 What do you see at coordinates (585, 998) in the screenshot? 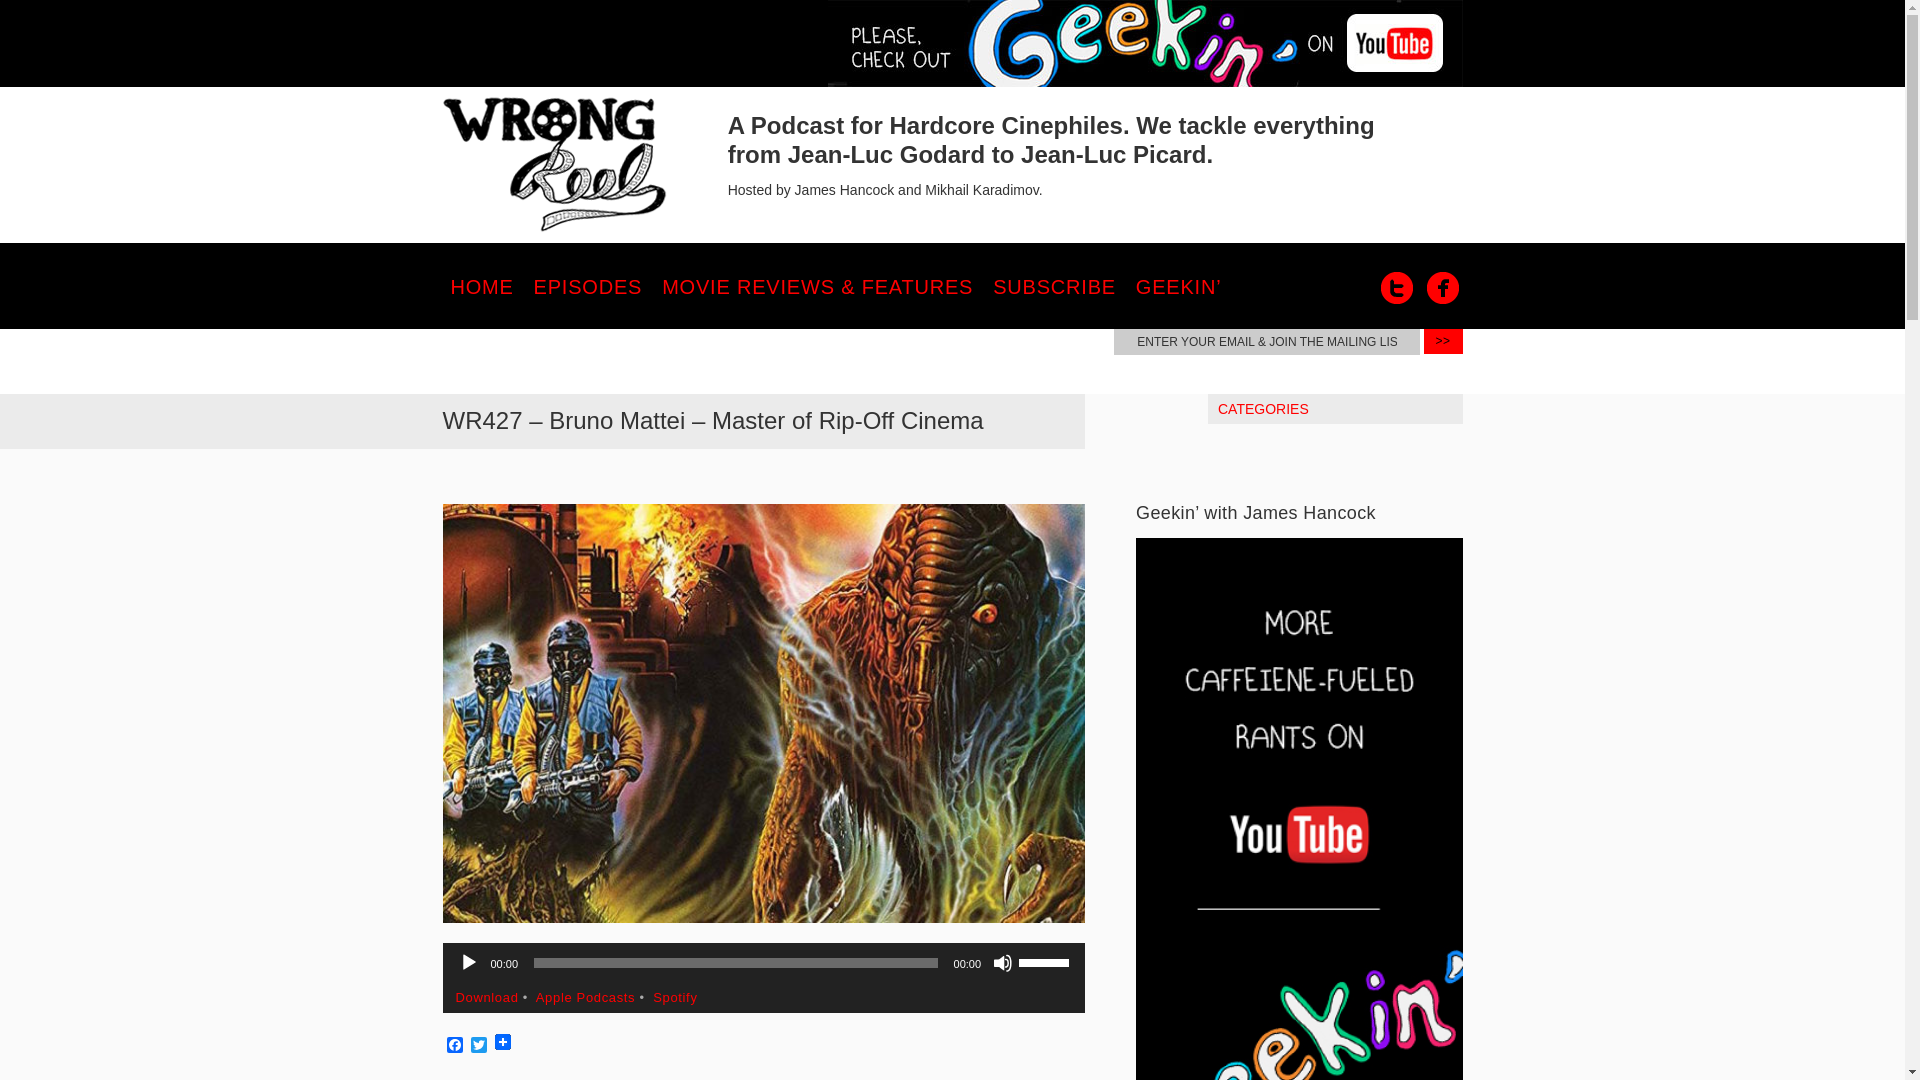
I see `Apple Podcasts` at bounding box center [585, 998].